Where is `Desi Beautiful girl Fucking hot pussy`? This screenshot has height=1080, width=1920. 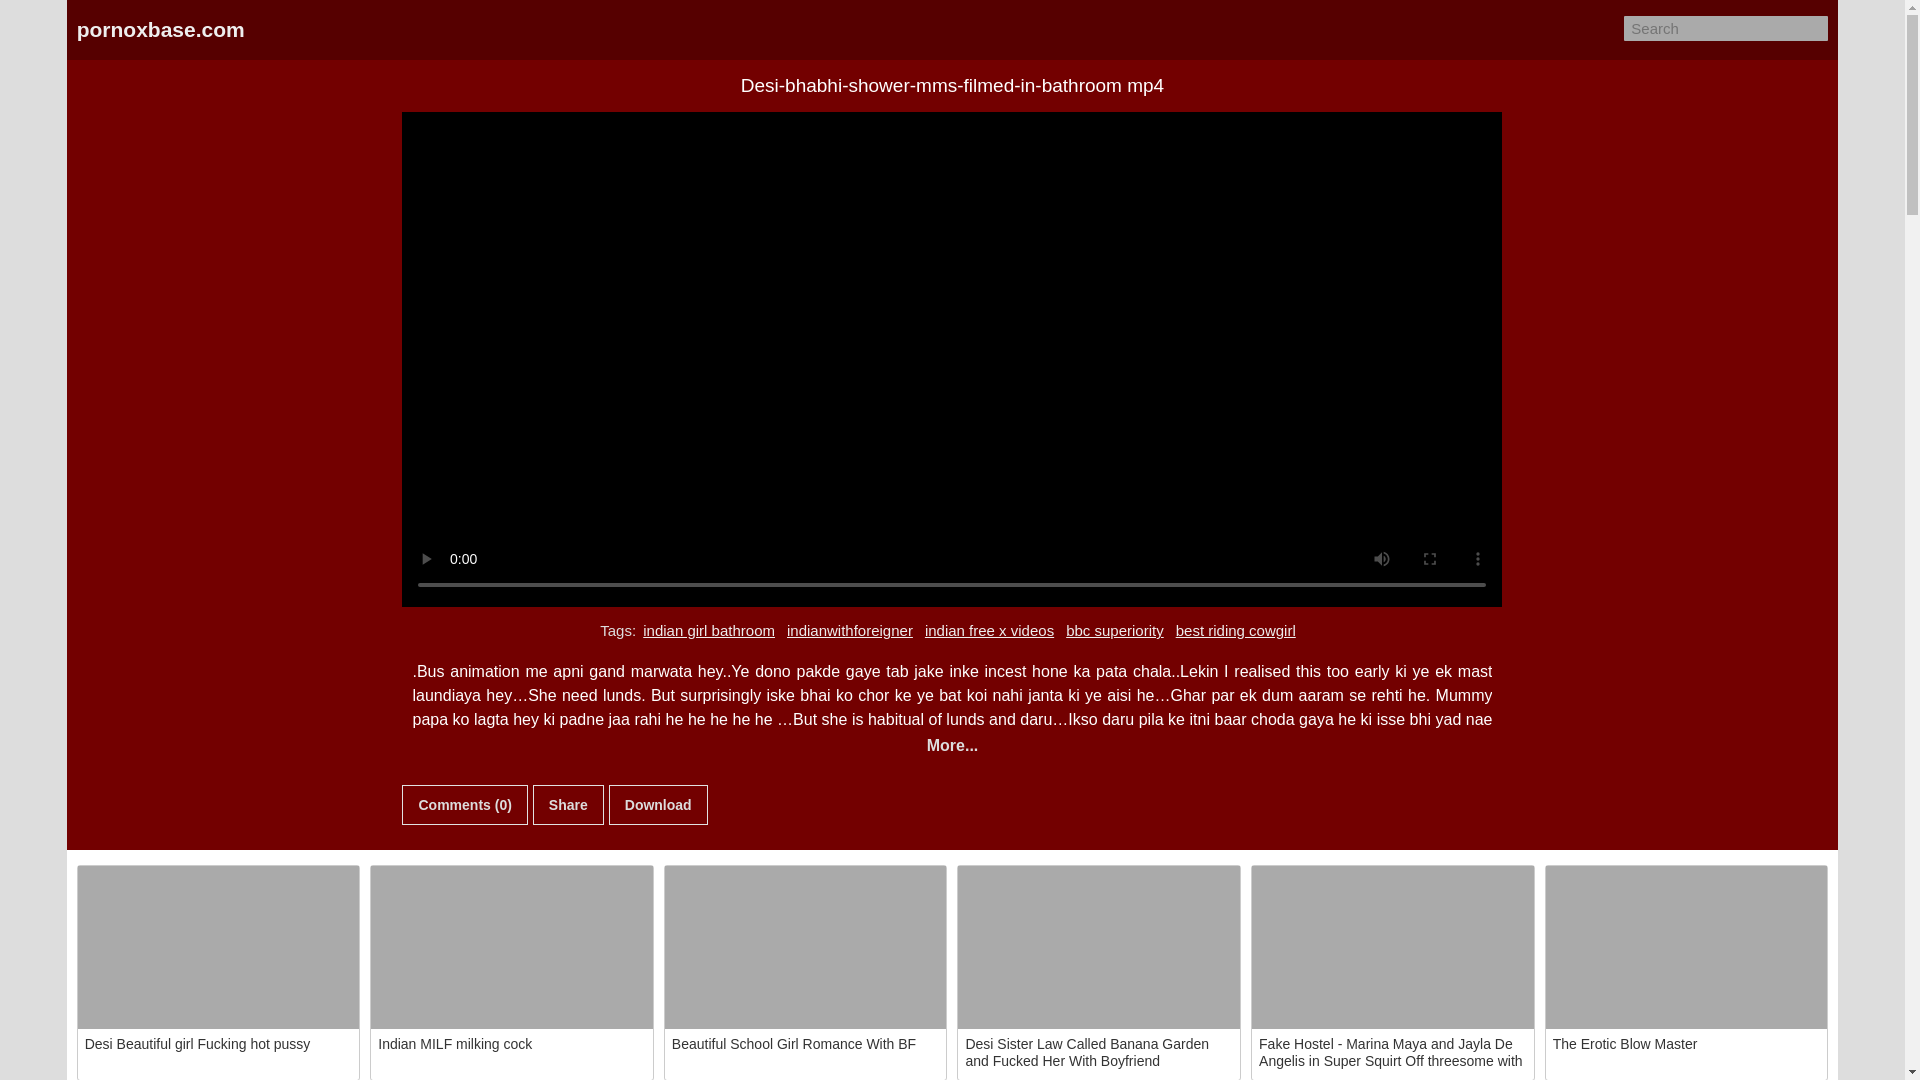 Desi Beautiful girl Fucking hot pussy is located at coordinates (219, 948).